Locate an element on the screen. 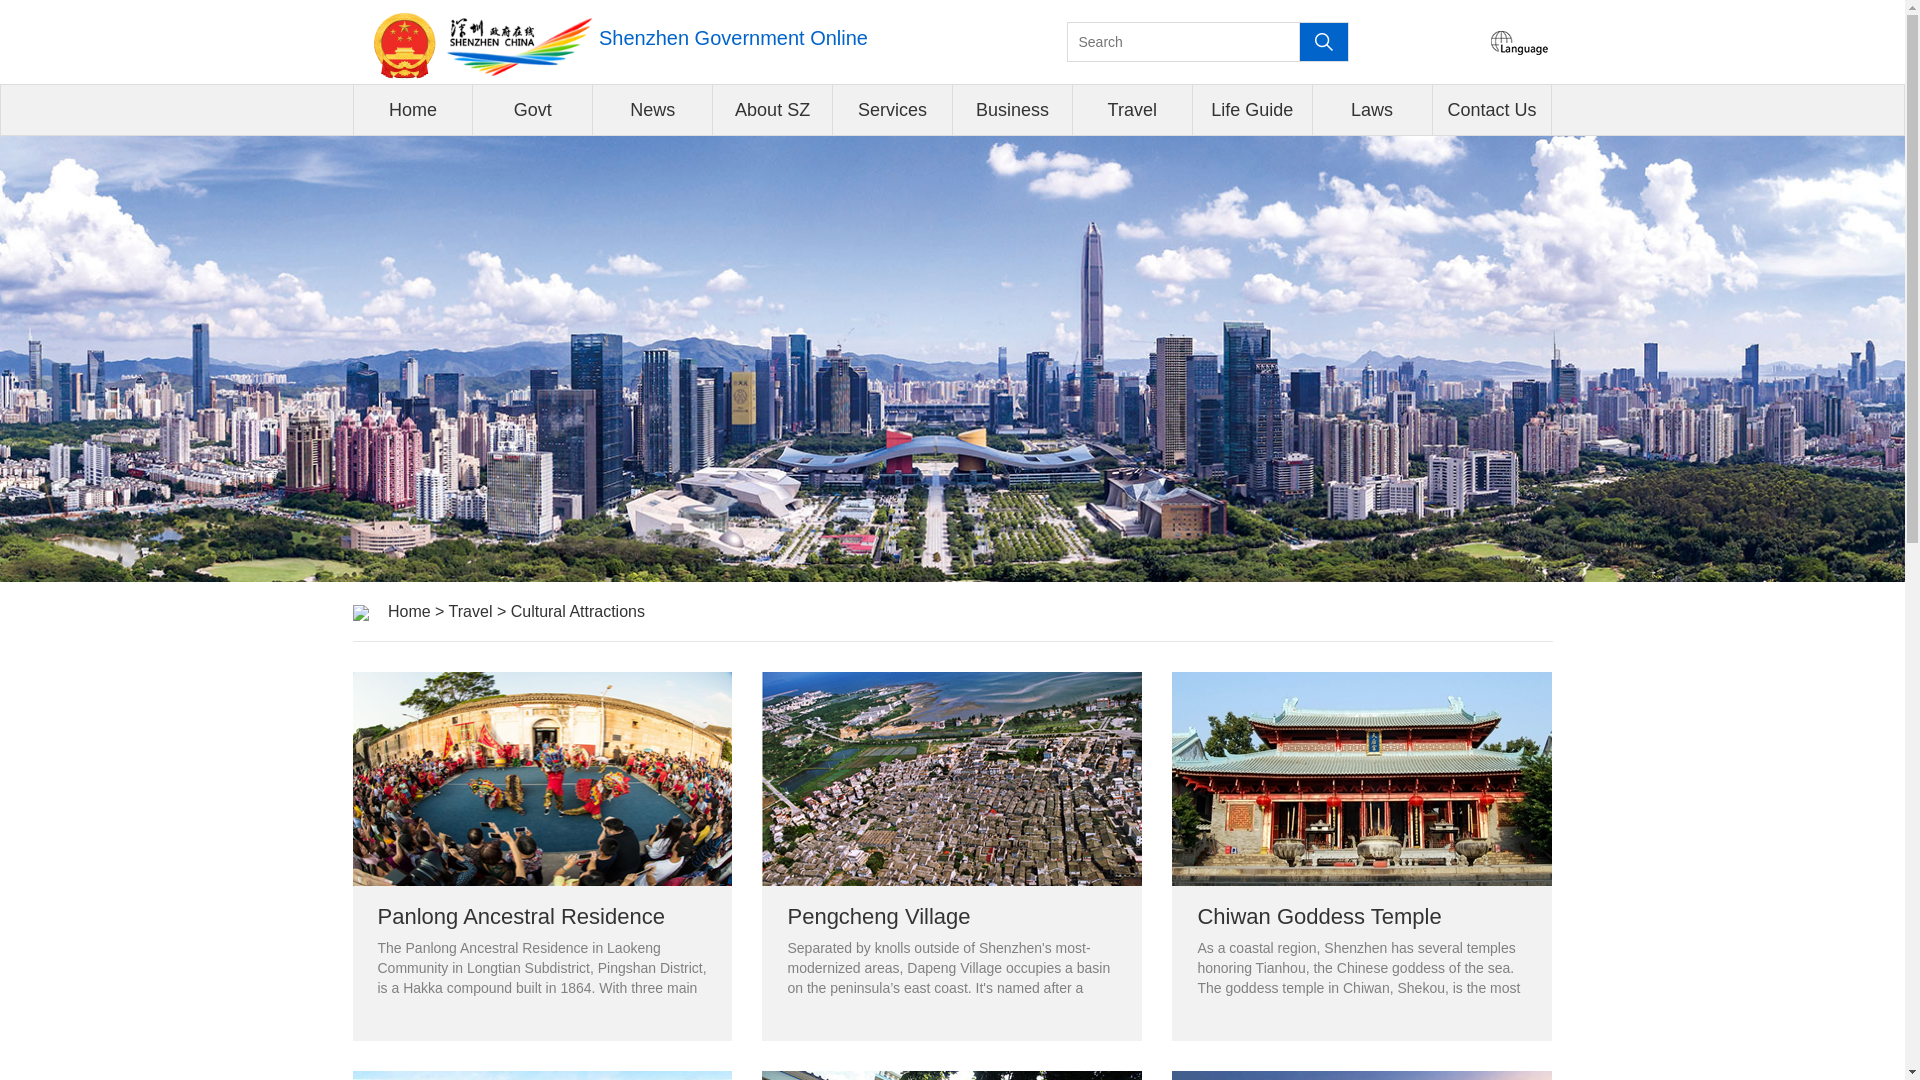 The image size is (1920, 1080). Panlong Ancestral Residence is located at coordinates (541, 856).